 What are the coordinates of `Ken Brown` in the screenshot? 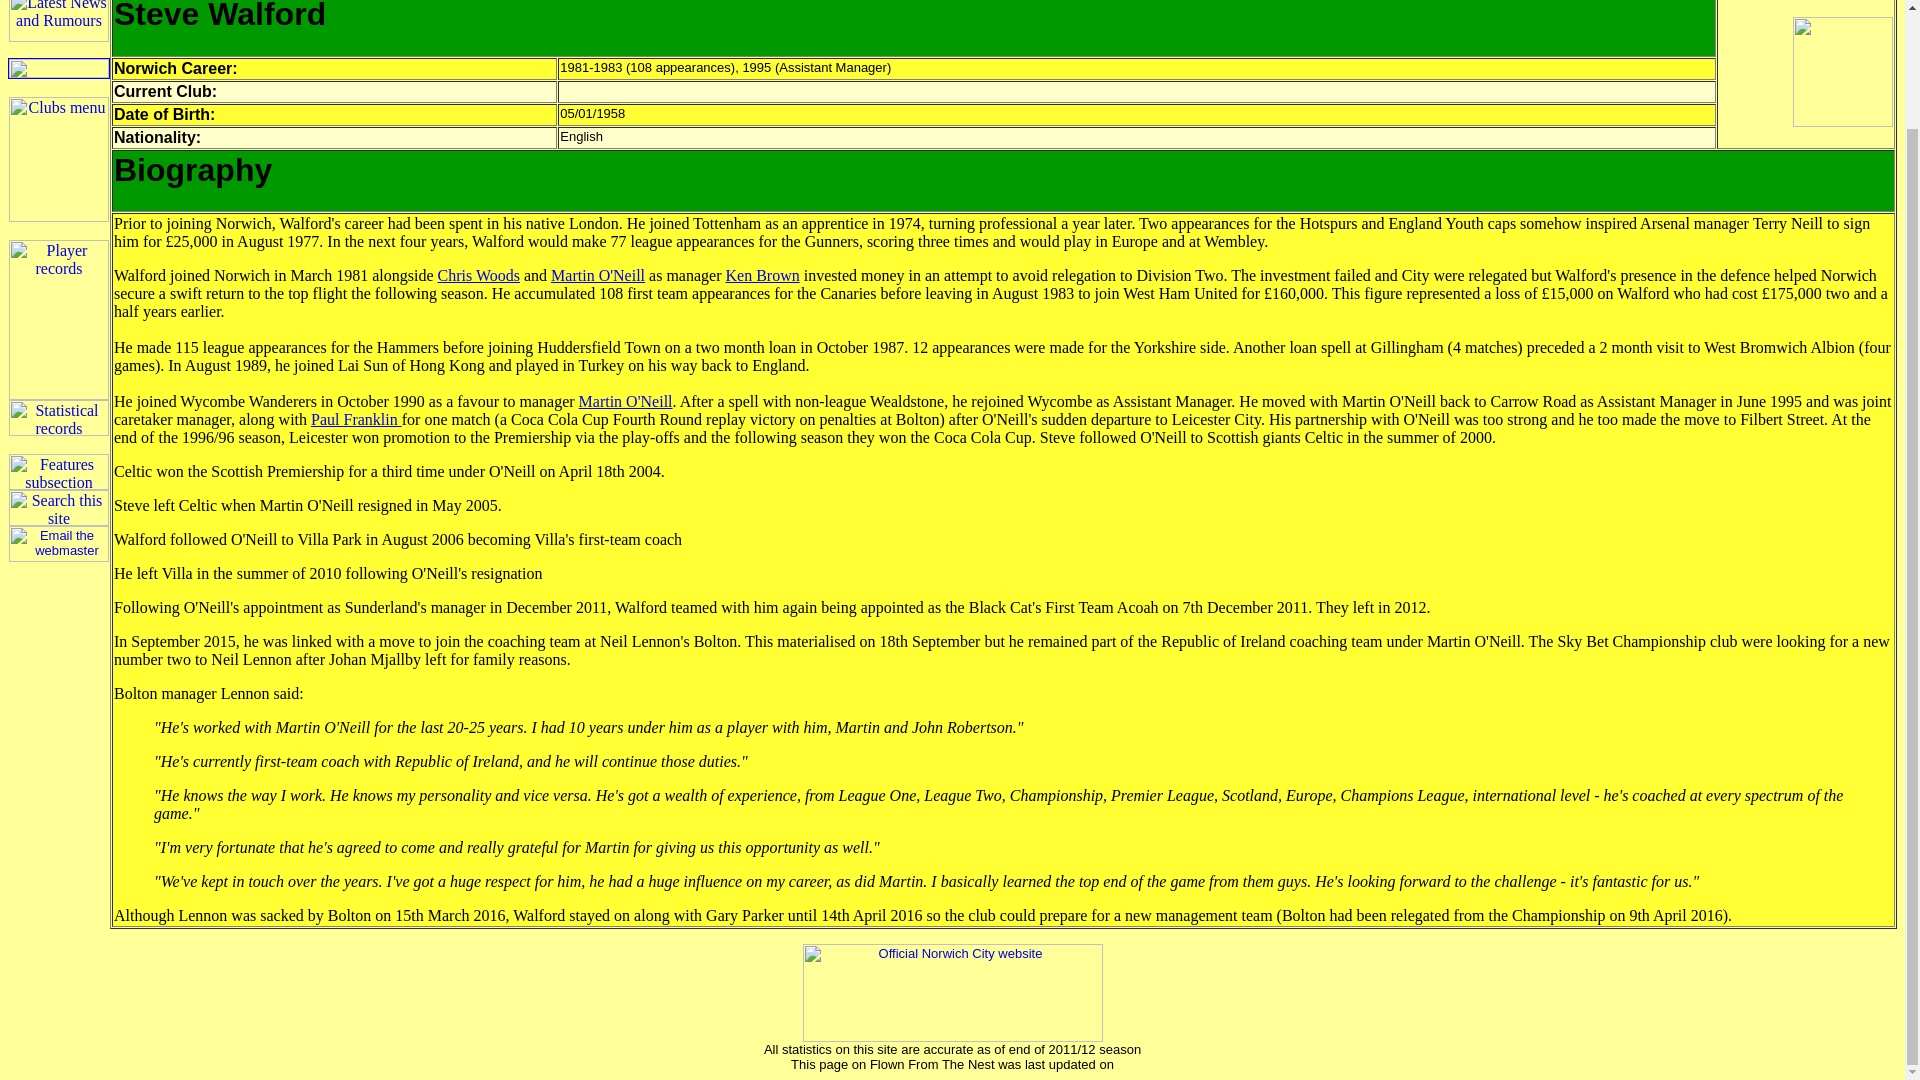 It's located at (762, 275).